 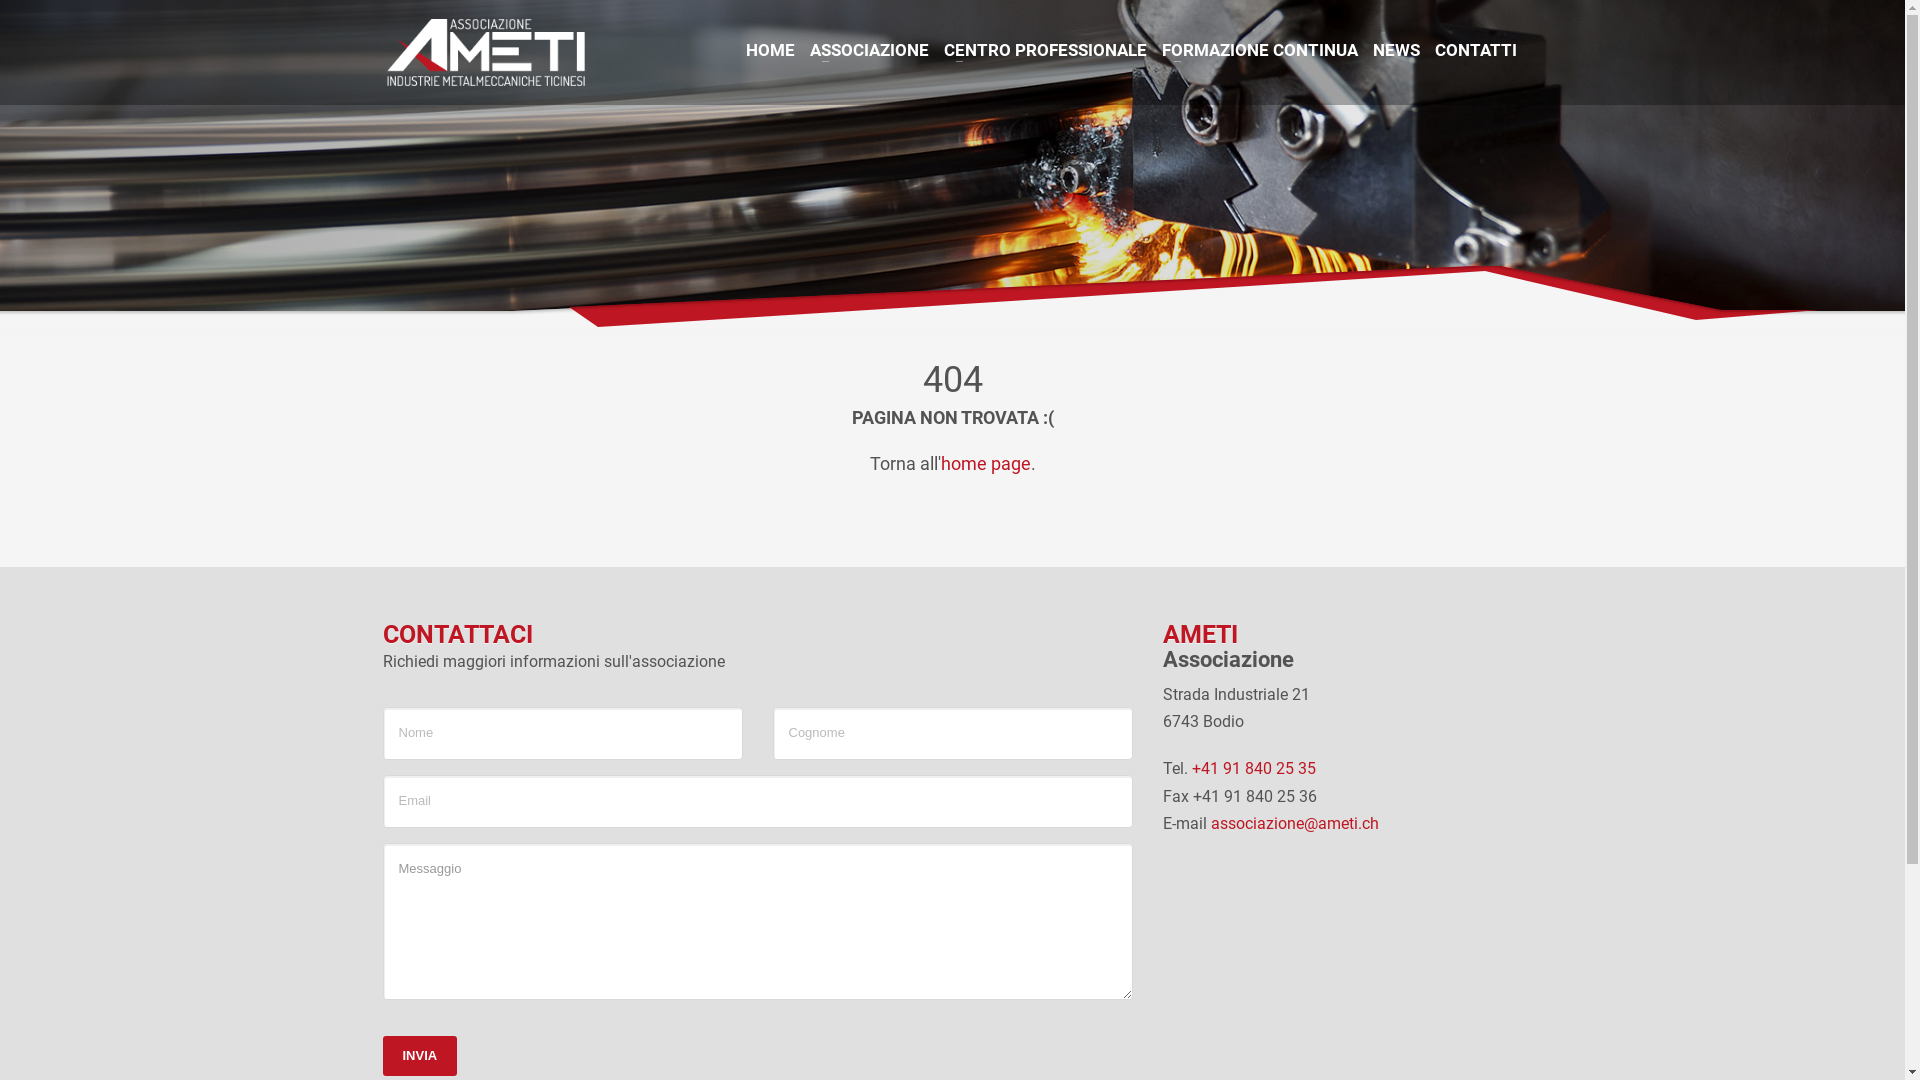 What do you see at coordinates (1396, 50) in the screenshot?
I see `NEWS` at bounding box center [1396, 50].